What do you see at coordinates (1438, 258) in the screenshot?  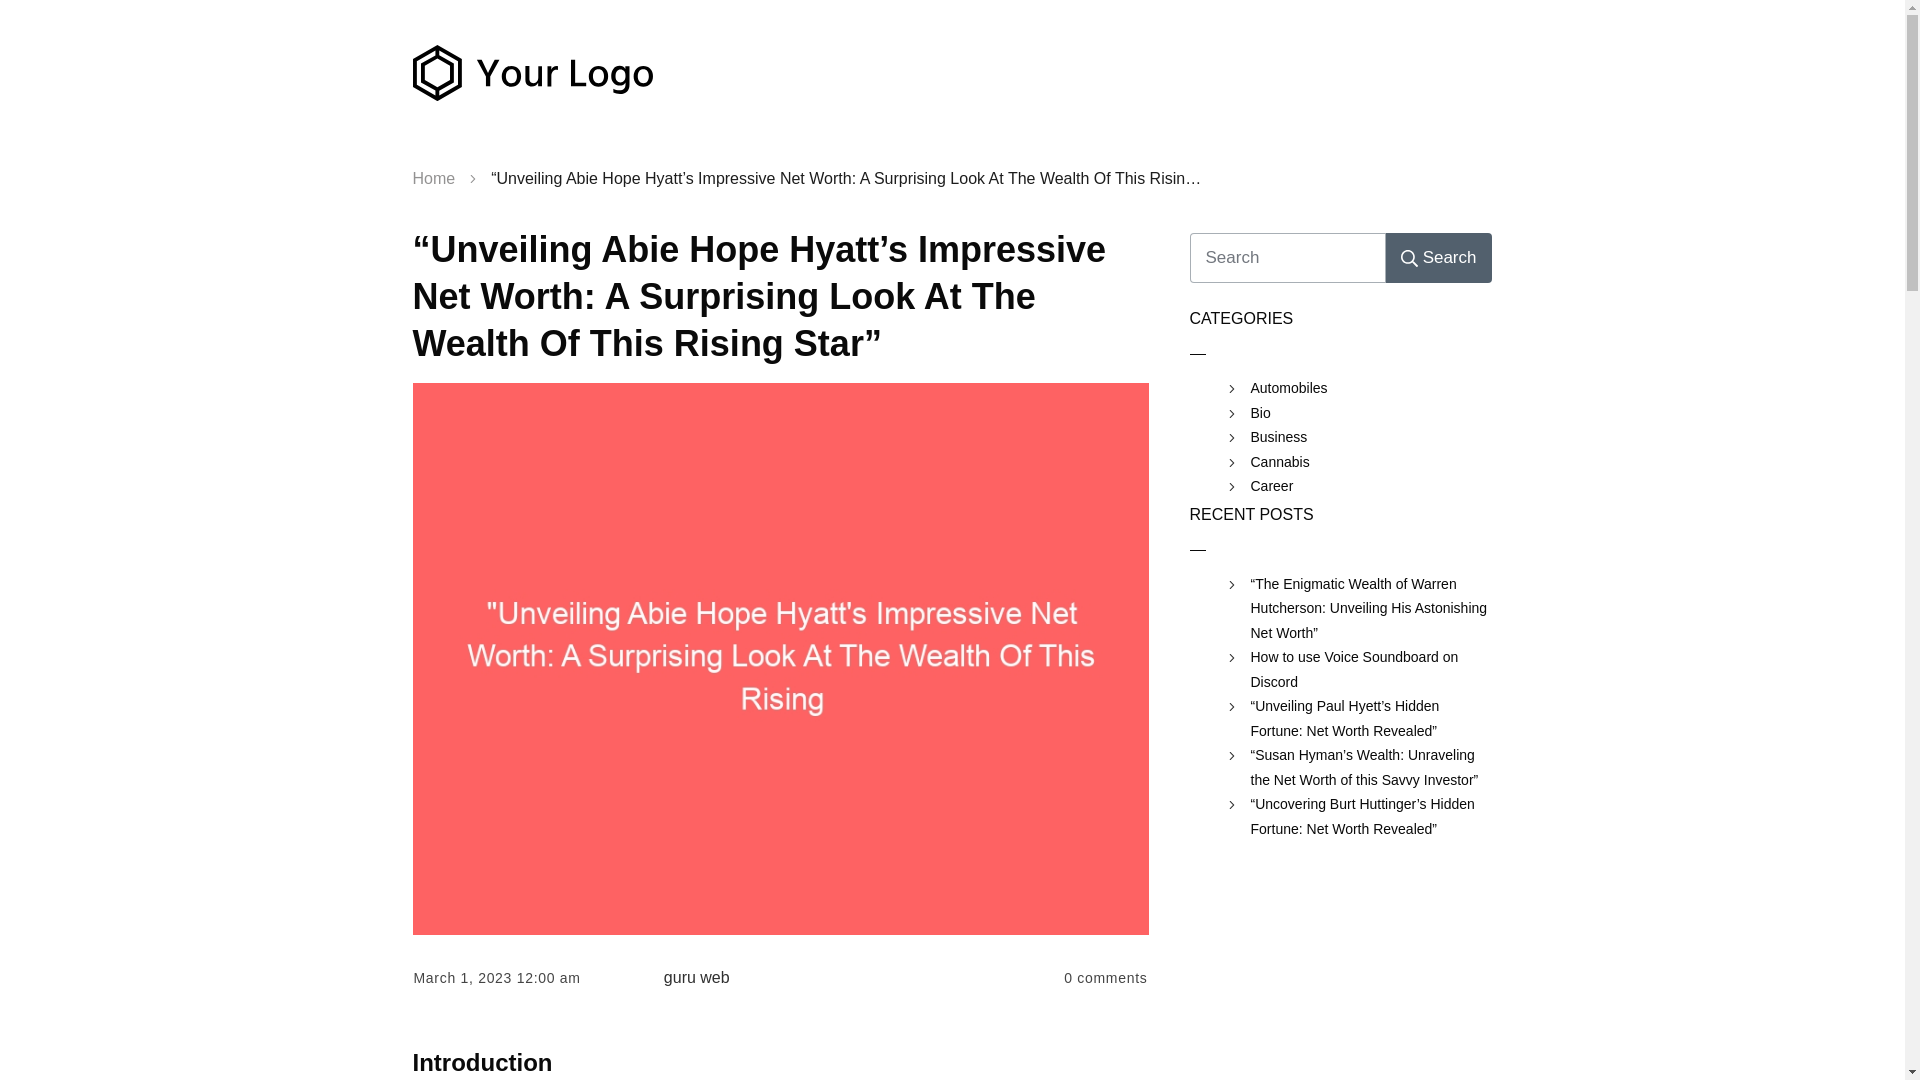 I see `Search` at bounding box center [1438, 258].